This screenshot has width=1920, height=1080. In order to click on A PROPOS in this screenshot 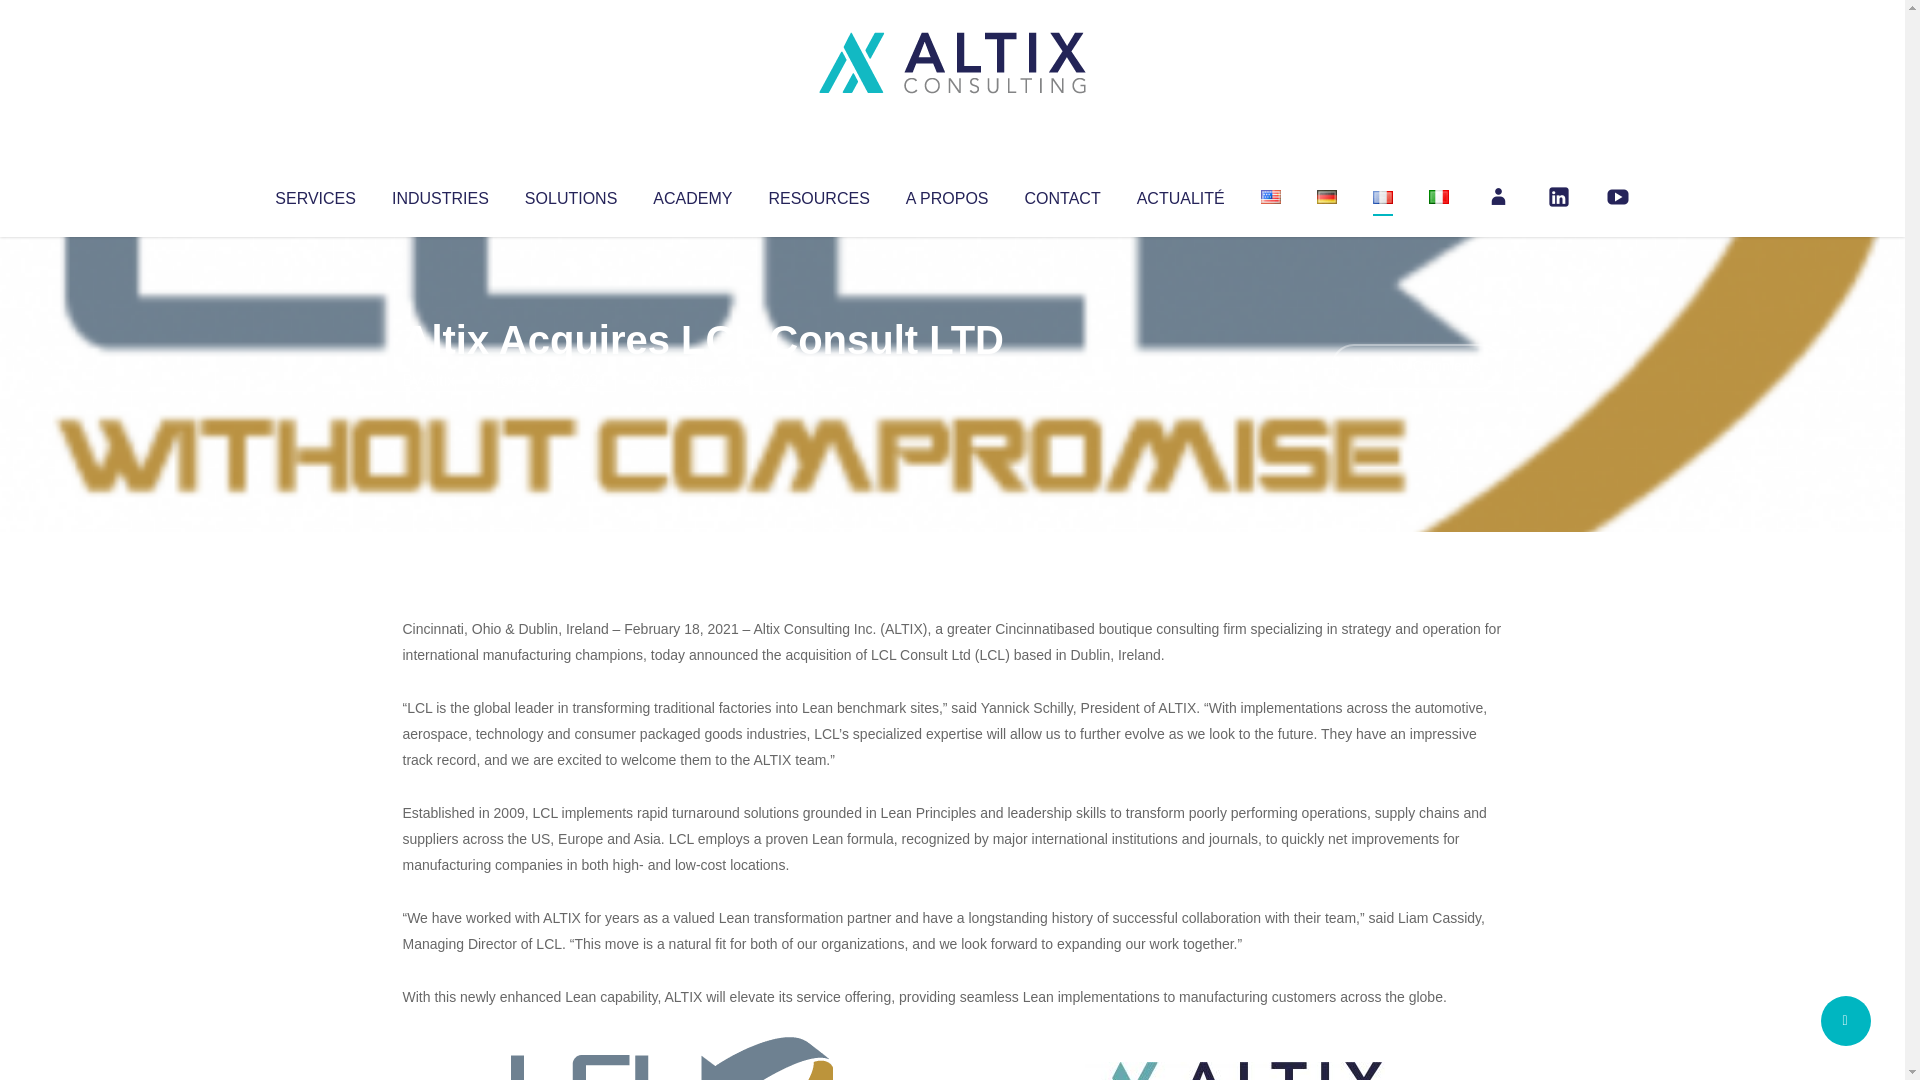, I will do `click(947, 194)`.